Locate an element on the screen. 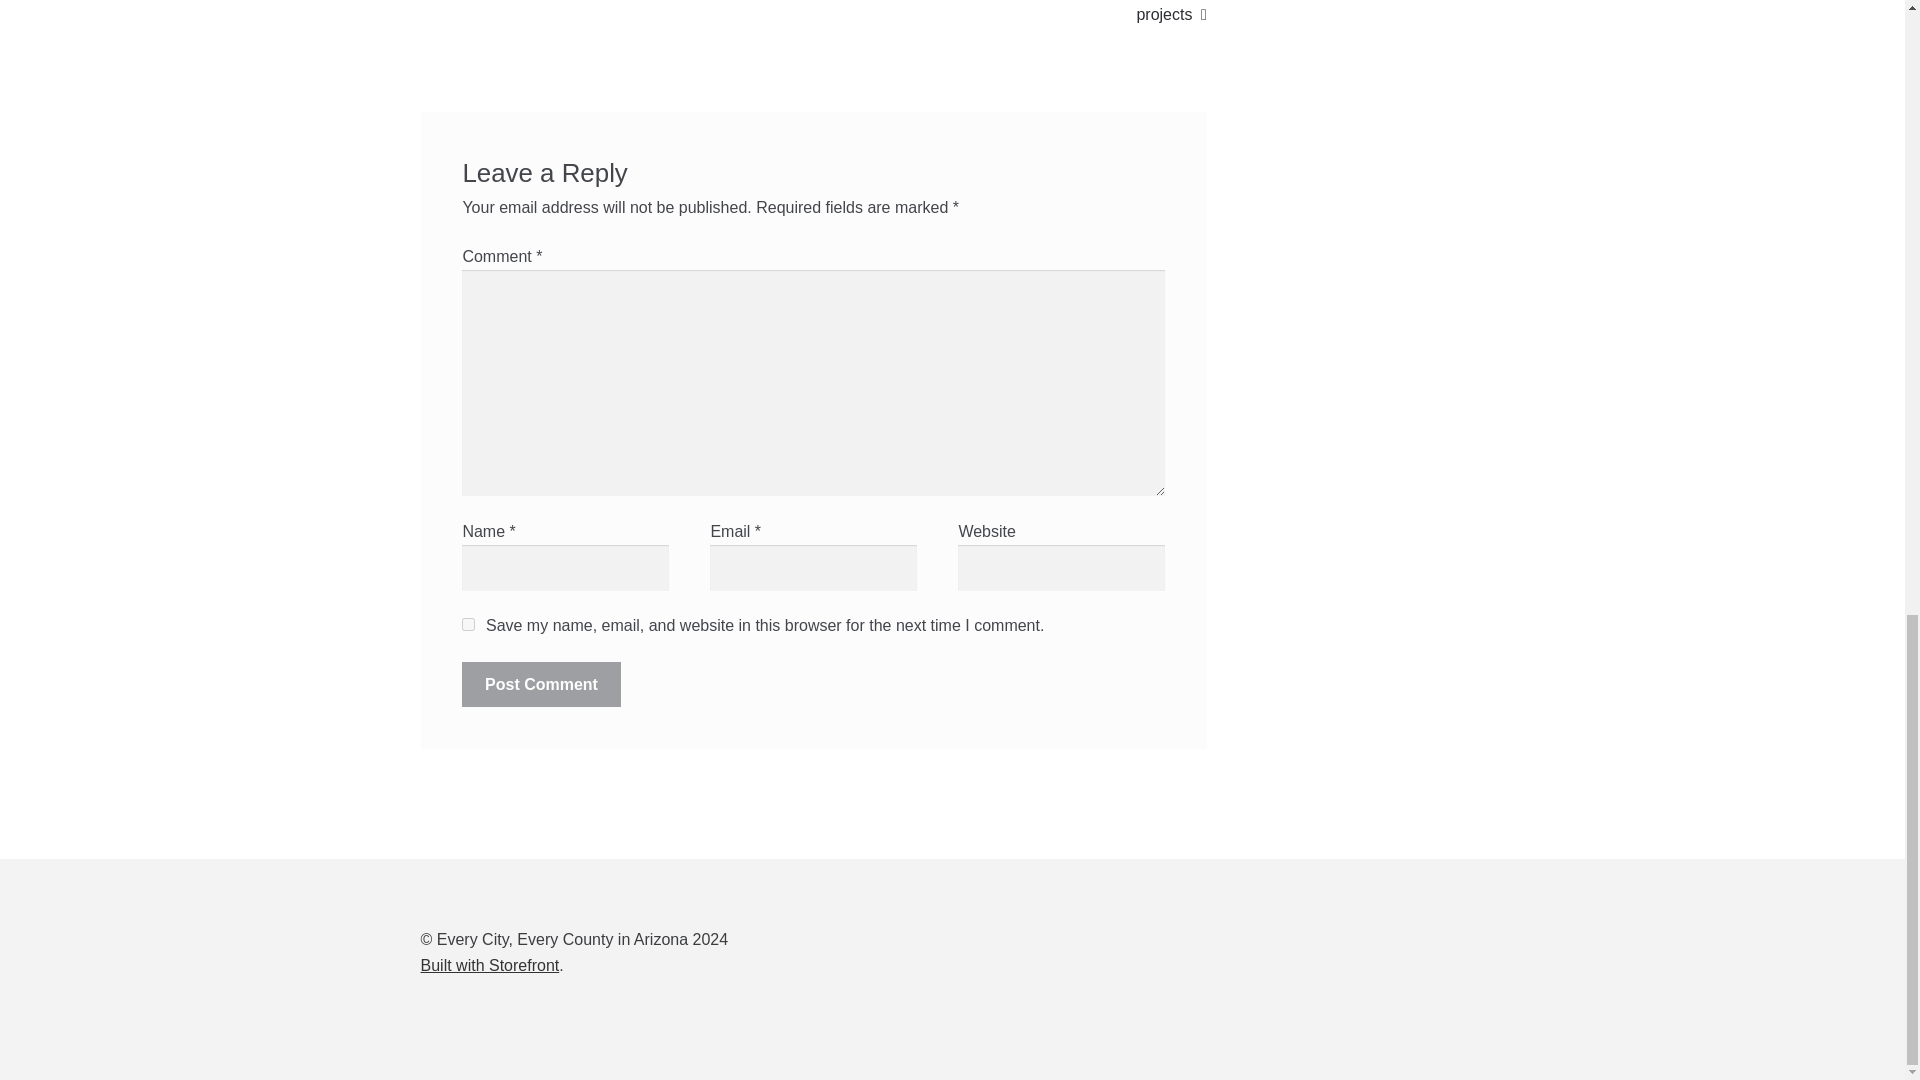  Built with Storefront is located at coordinates (490, 965).